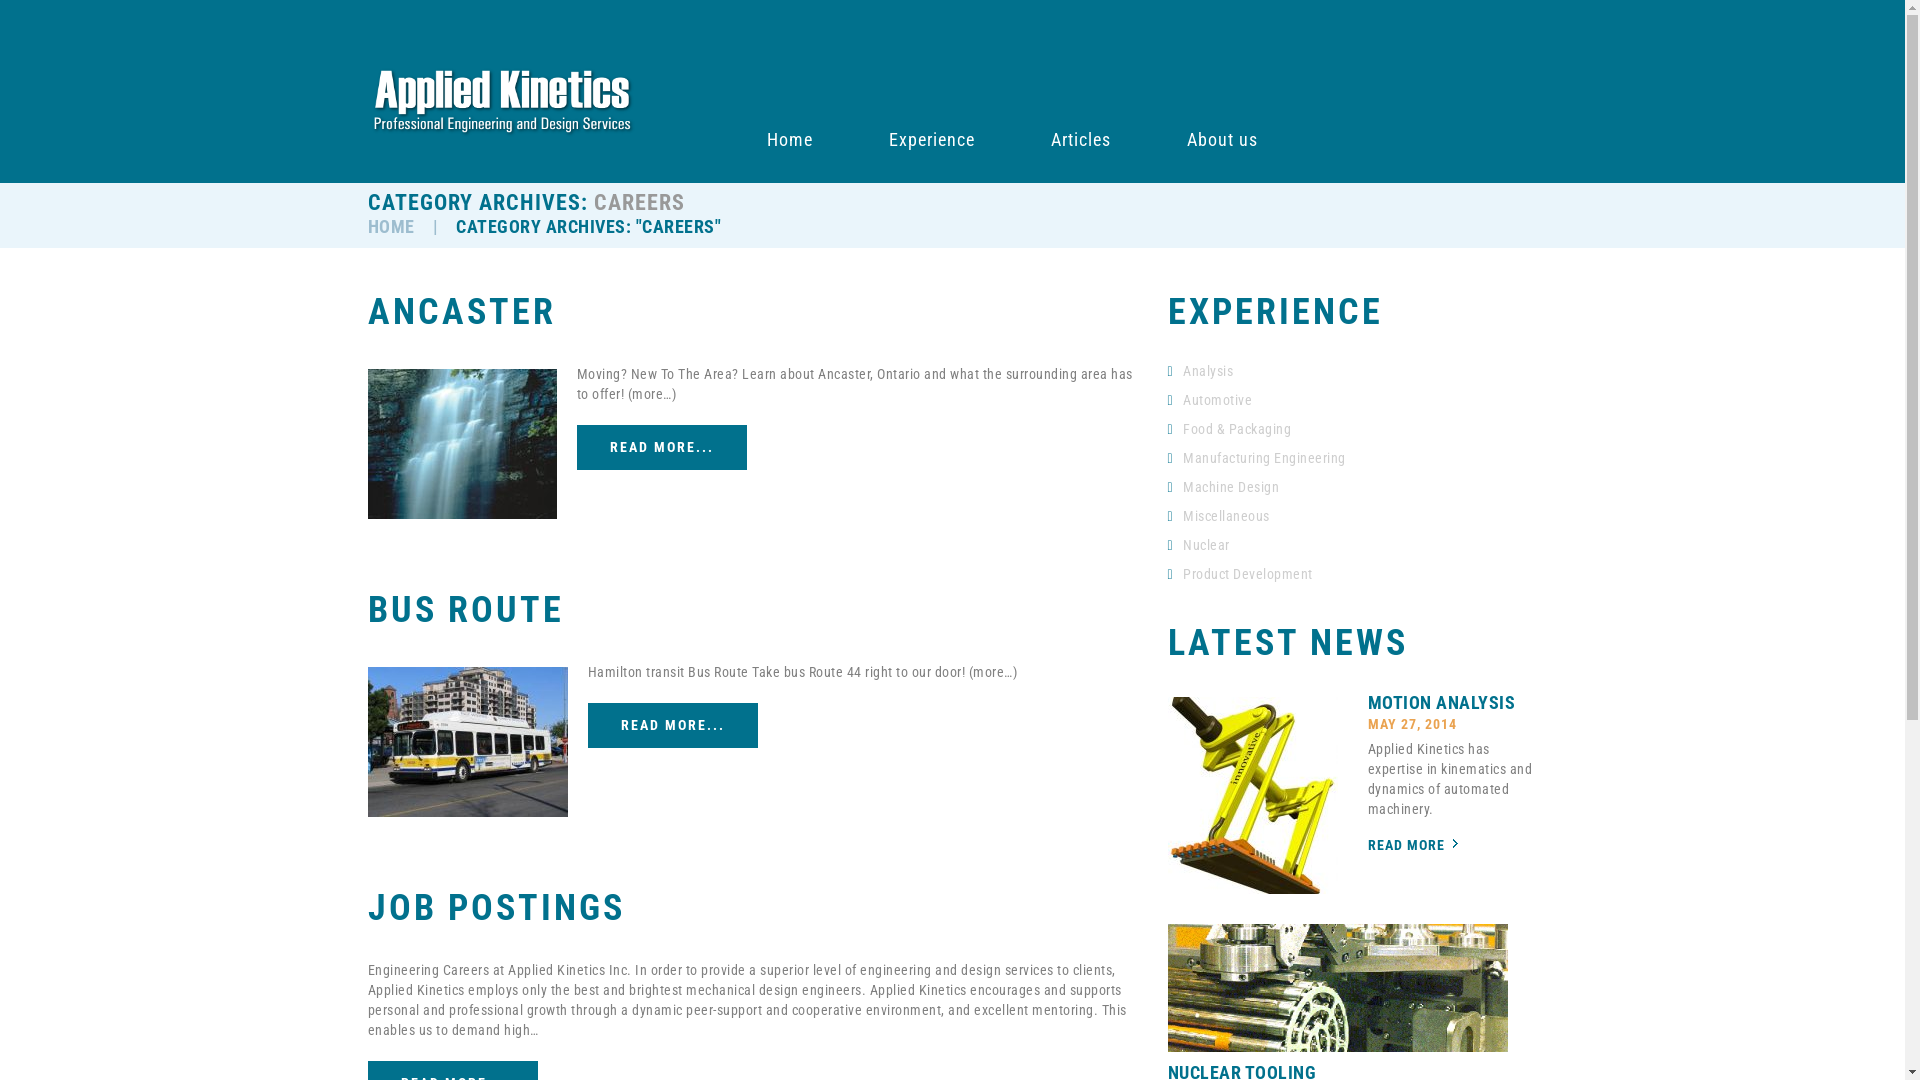 This screenshot has height=1080, width=1920. What do you see at coordinates (1237, 429) in the screenshot?
I see `Food & Packaging` at bounding box center [1237, 429].